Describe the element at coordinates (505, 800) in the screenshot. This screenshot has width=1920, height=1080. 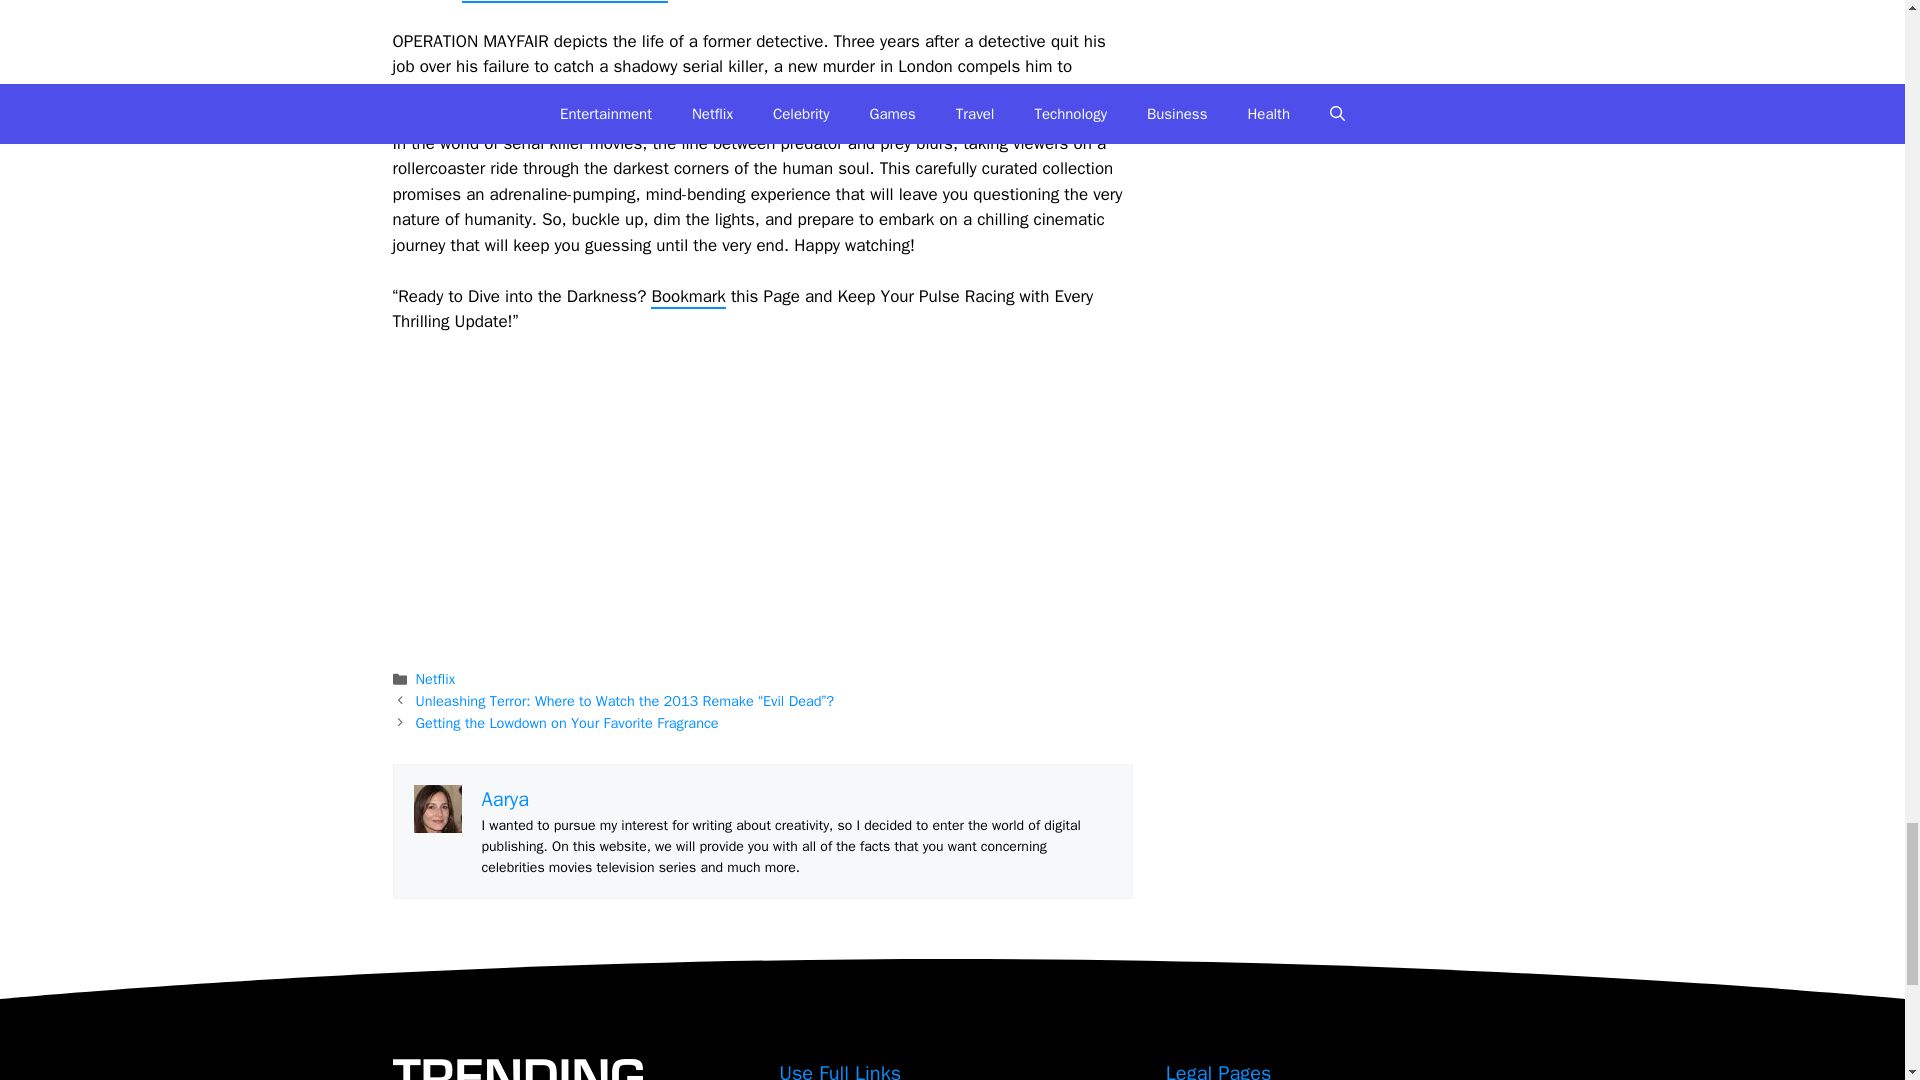
I see `Aarya` at that location.